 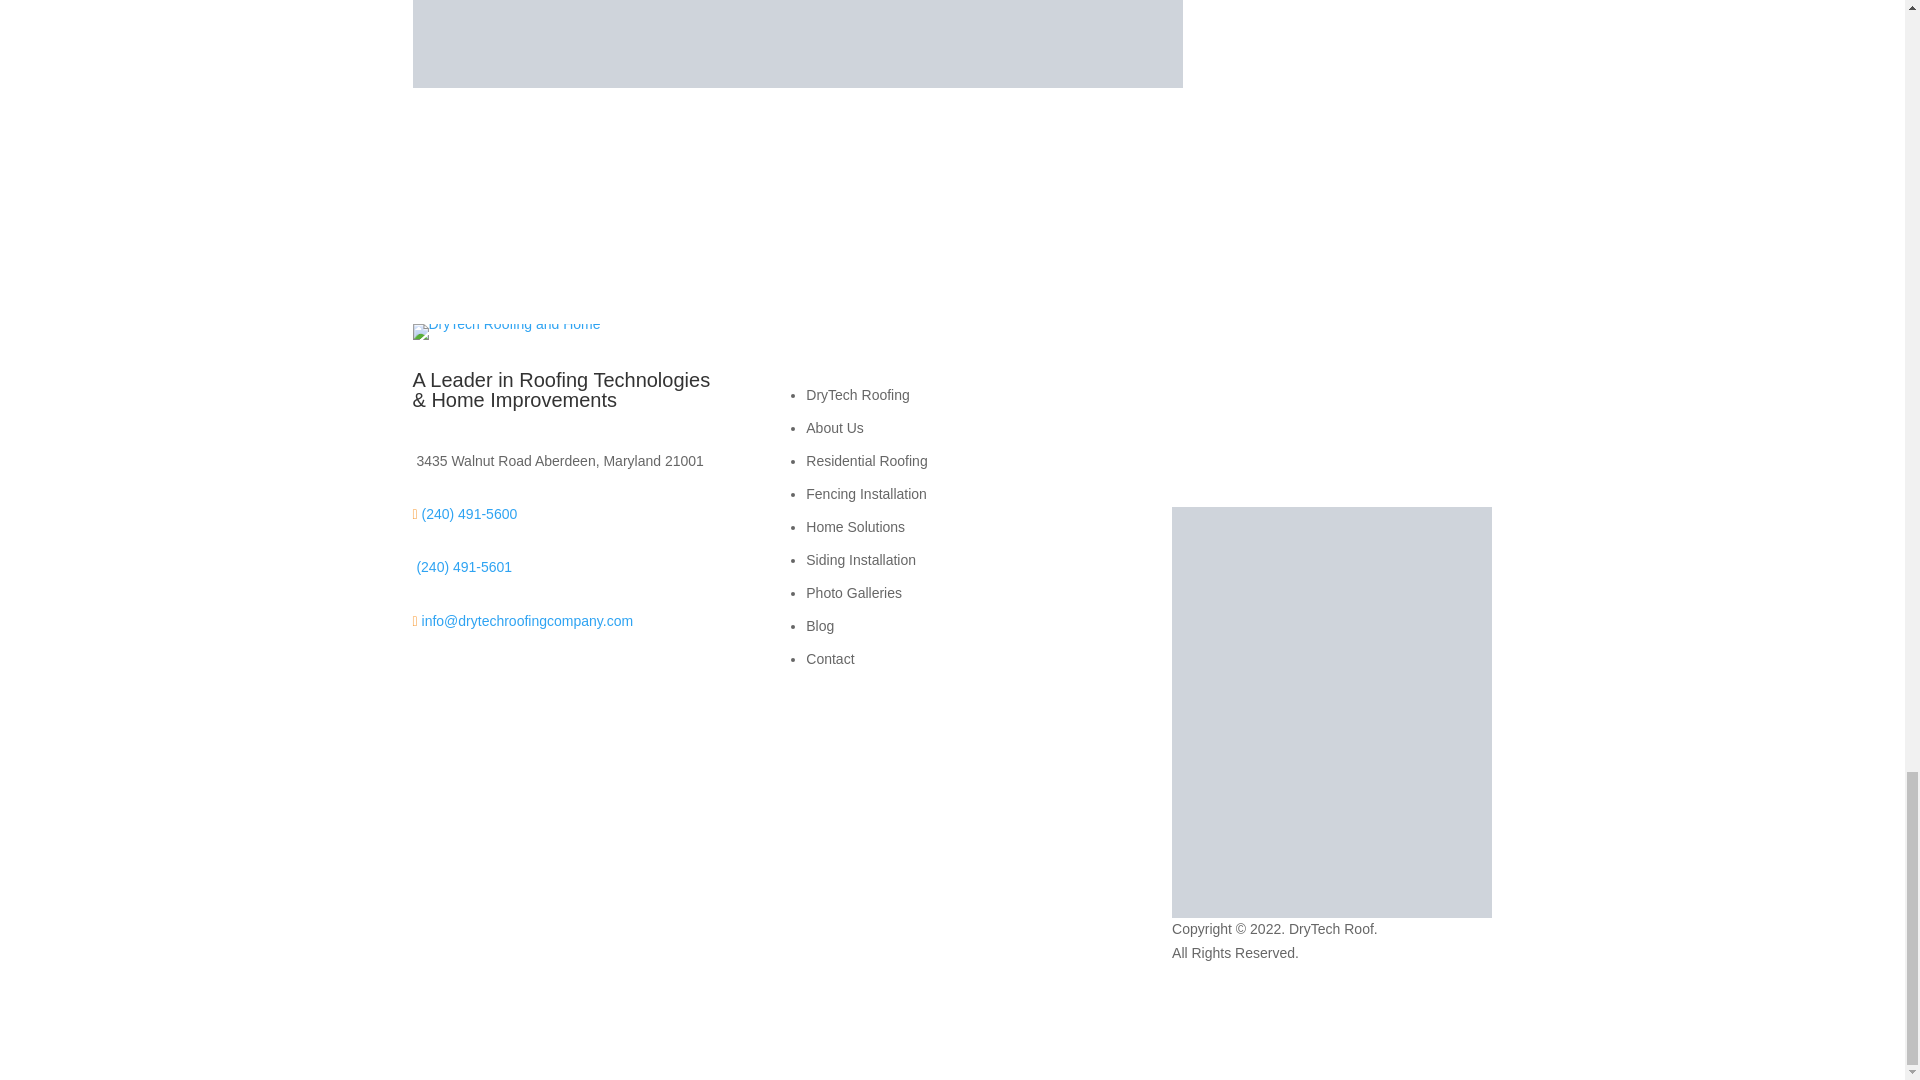 I want to click on Follow on Facebook, so click(x=1187, y=398).